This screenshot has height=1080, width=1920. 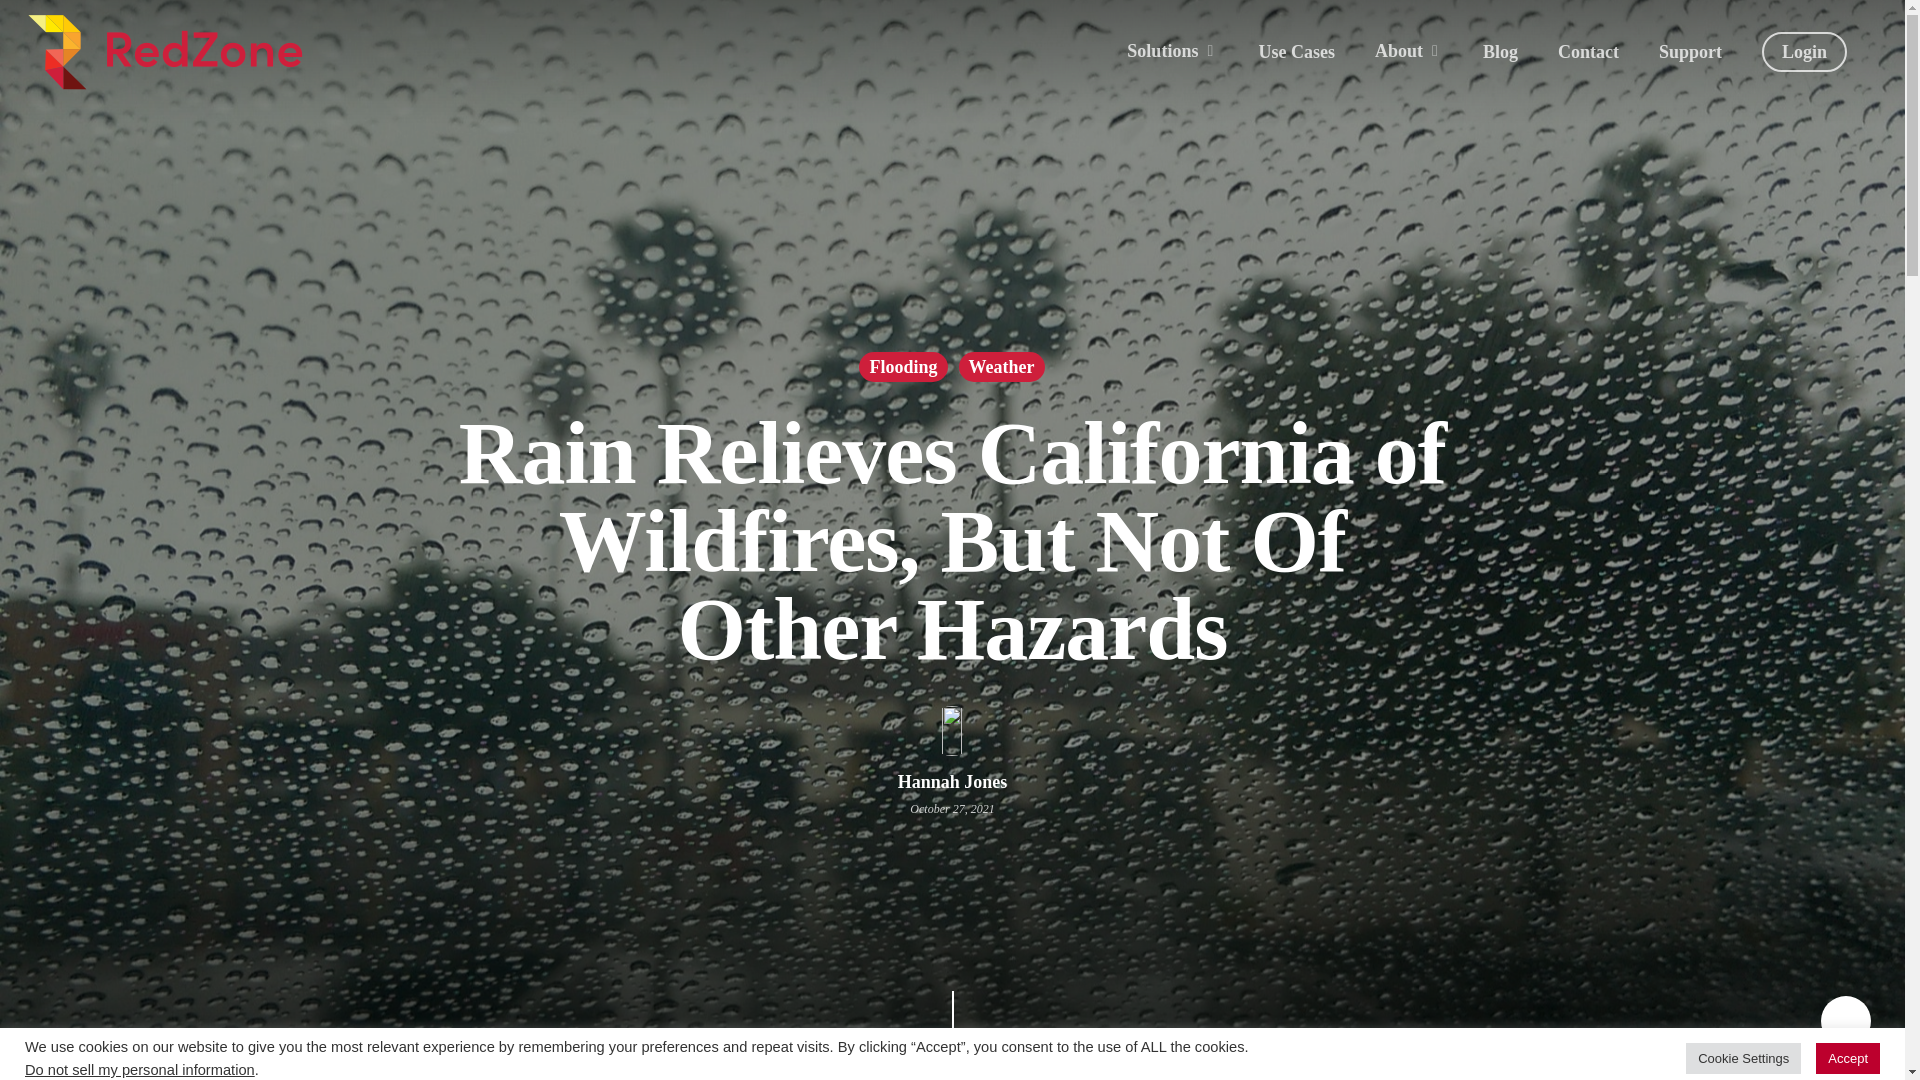 What do you see at coordinates (902, 367) in the screenshot?
I see `Flooding` at bounding box center [902, 367].